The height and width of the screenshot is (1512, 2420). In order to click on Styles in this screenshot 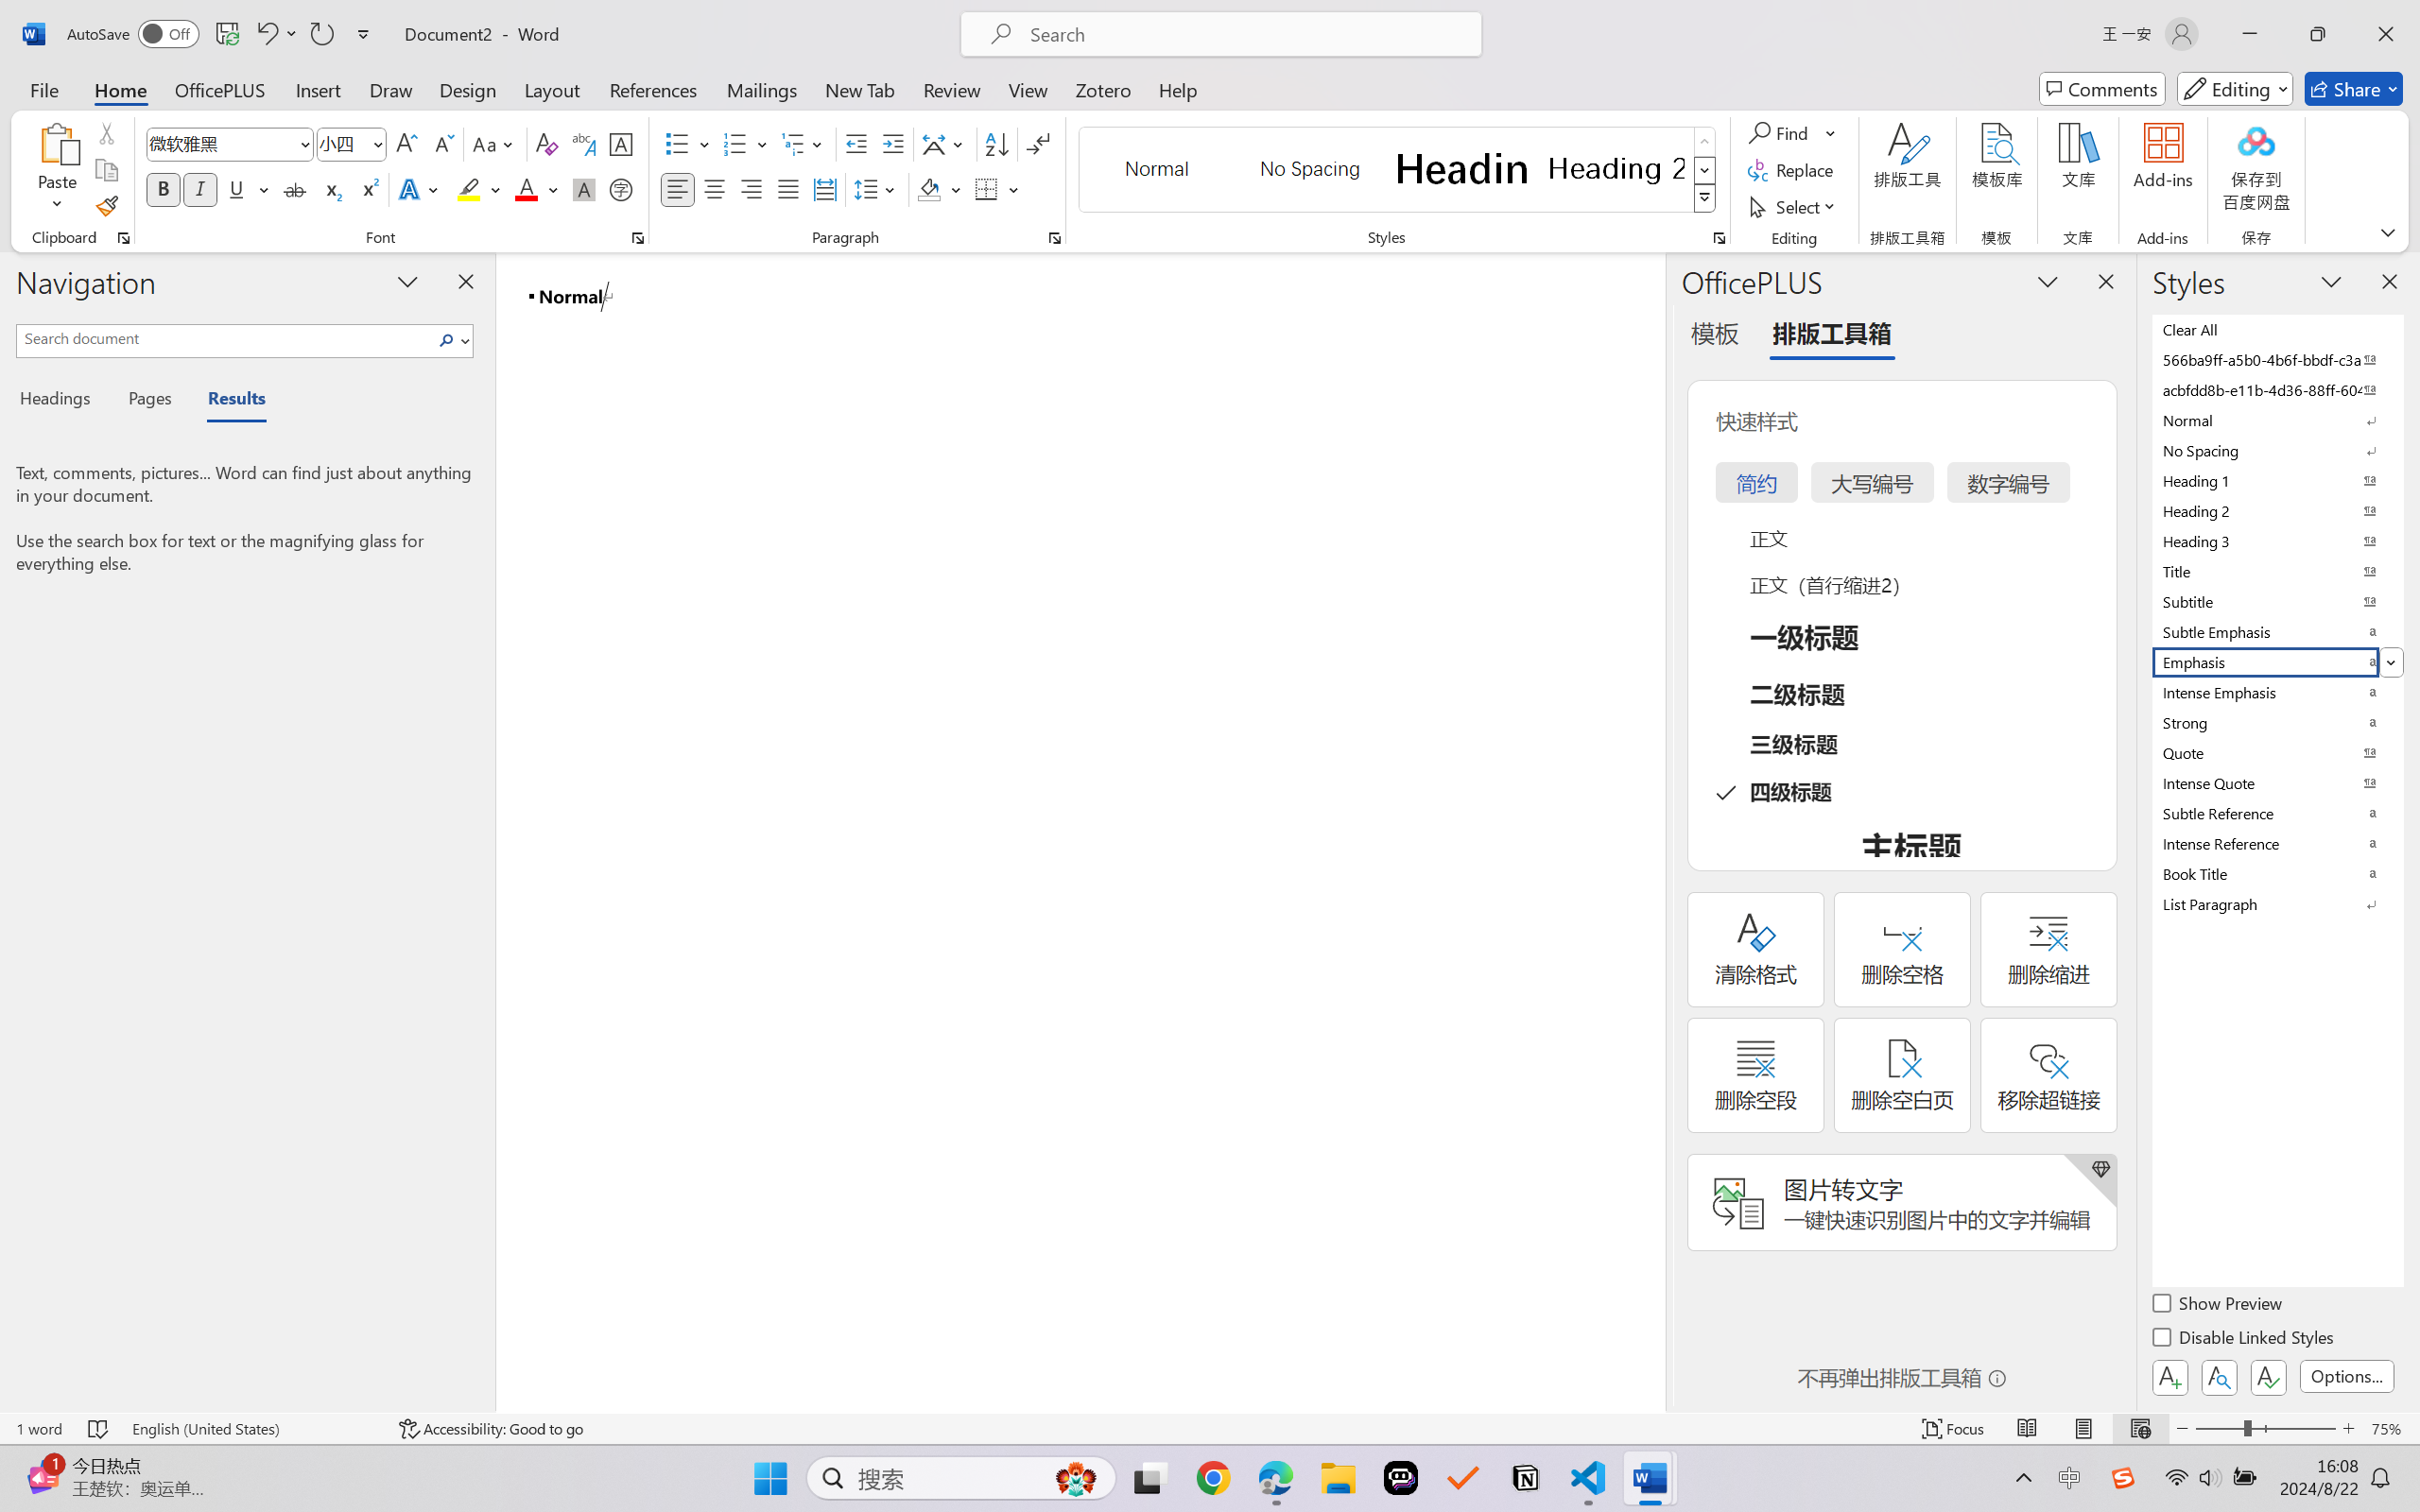, I will do `click(1705, 198)`.